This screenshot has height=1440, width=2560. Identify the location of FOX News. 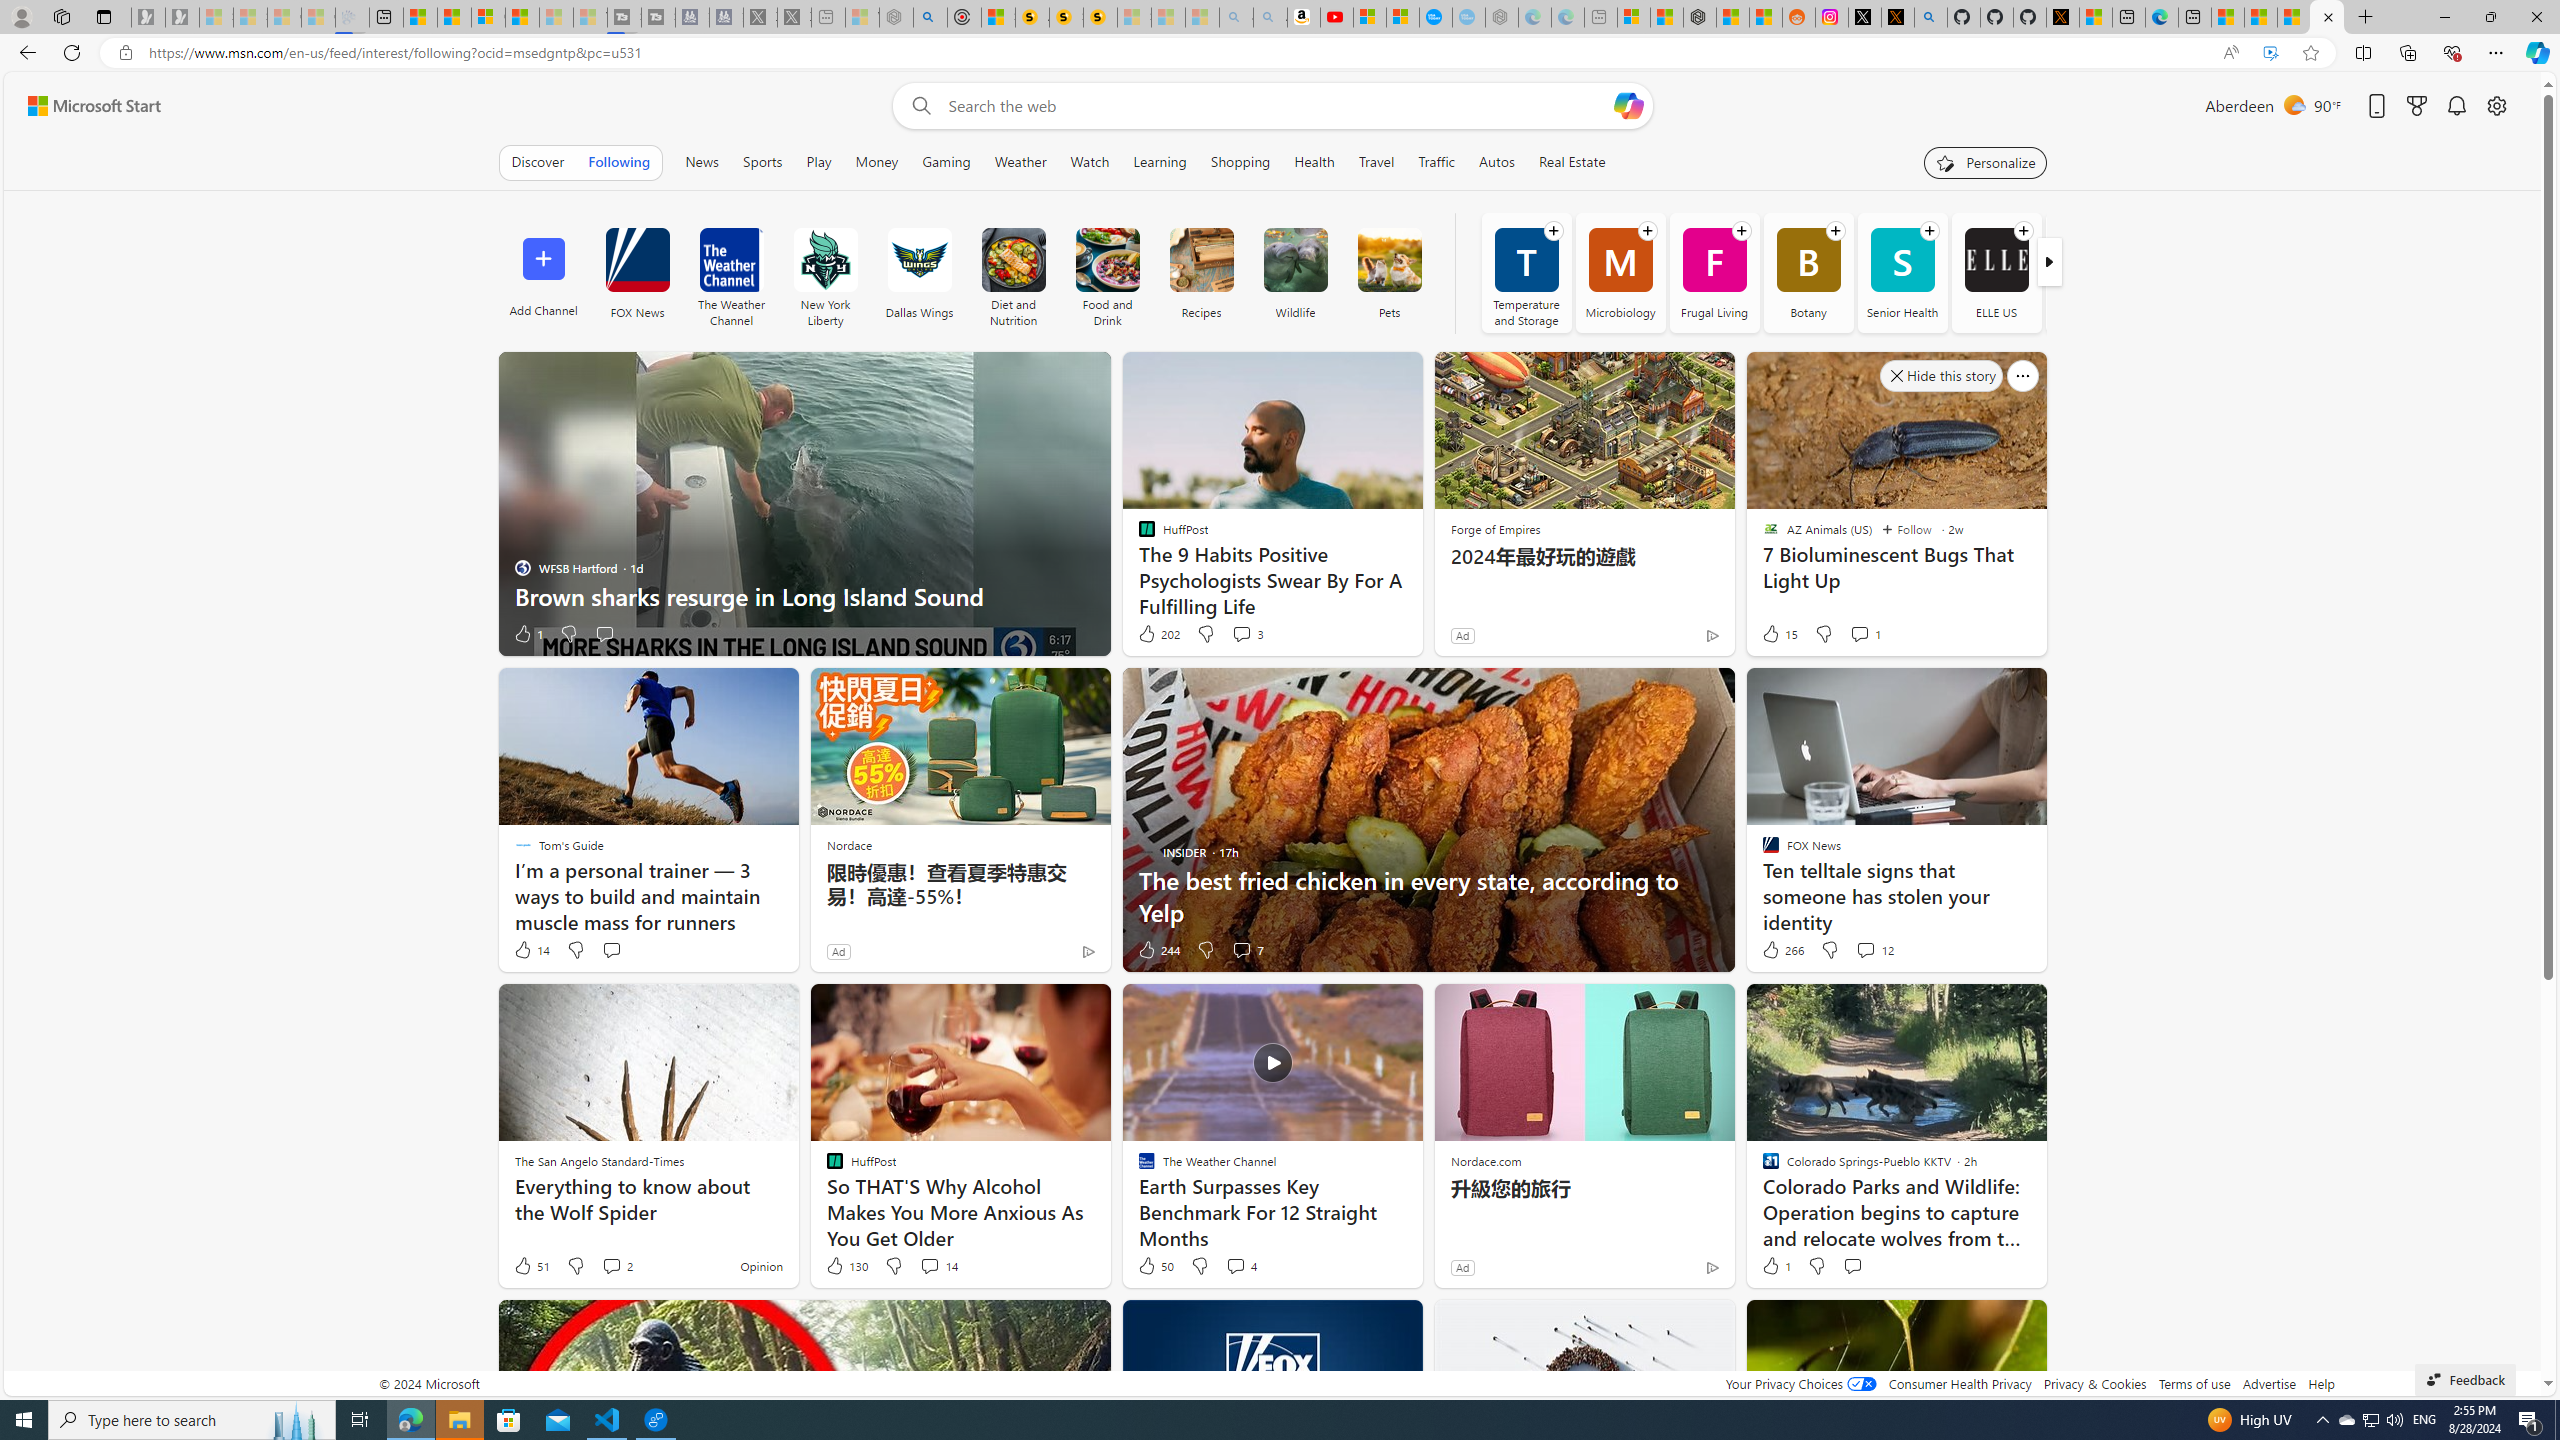
(637, 272).